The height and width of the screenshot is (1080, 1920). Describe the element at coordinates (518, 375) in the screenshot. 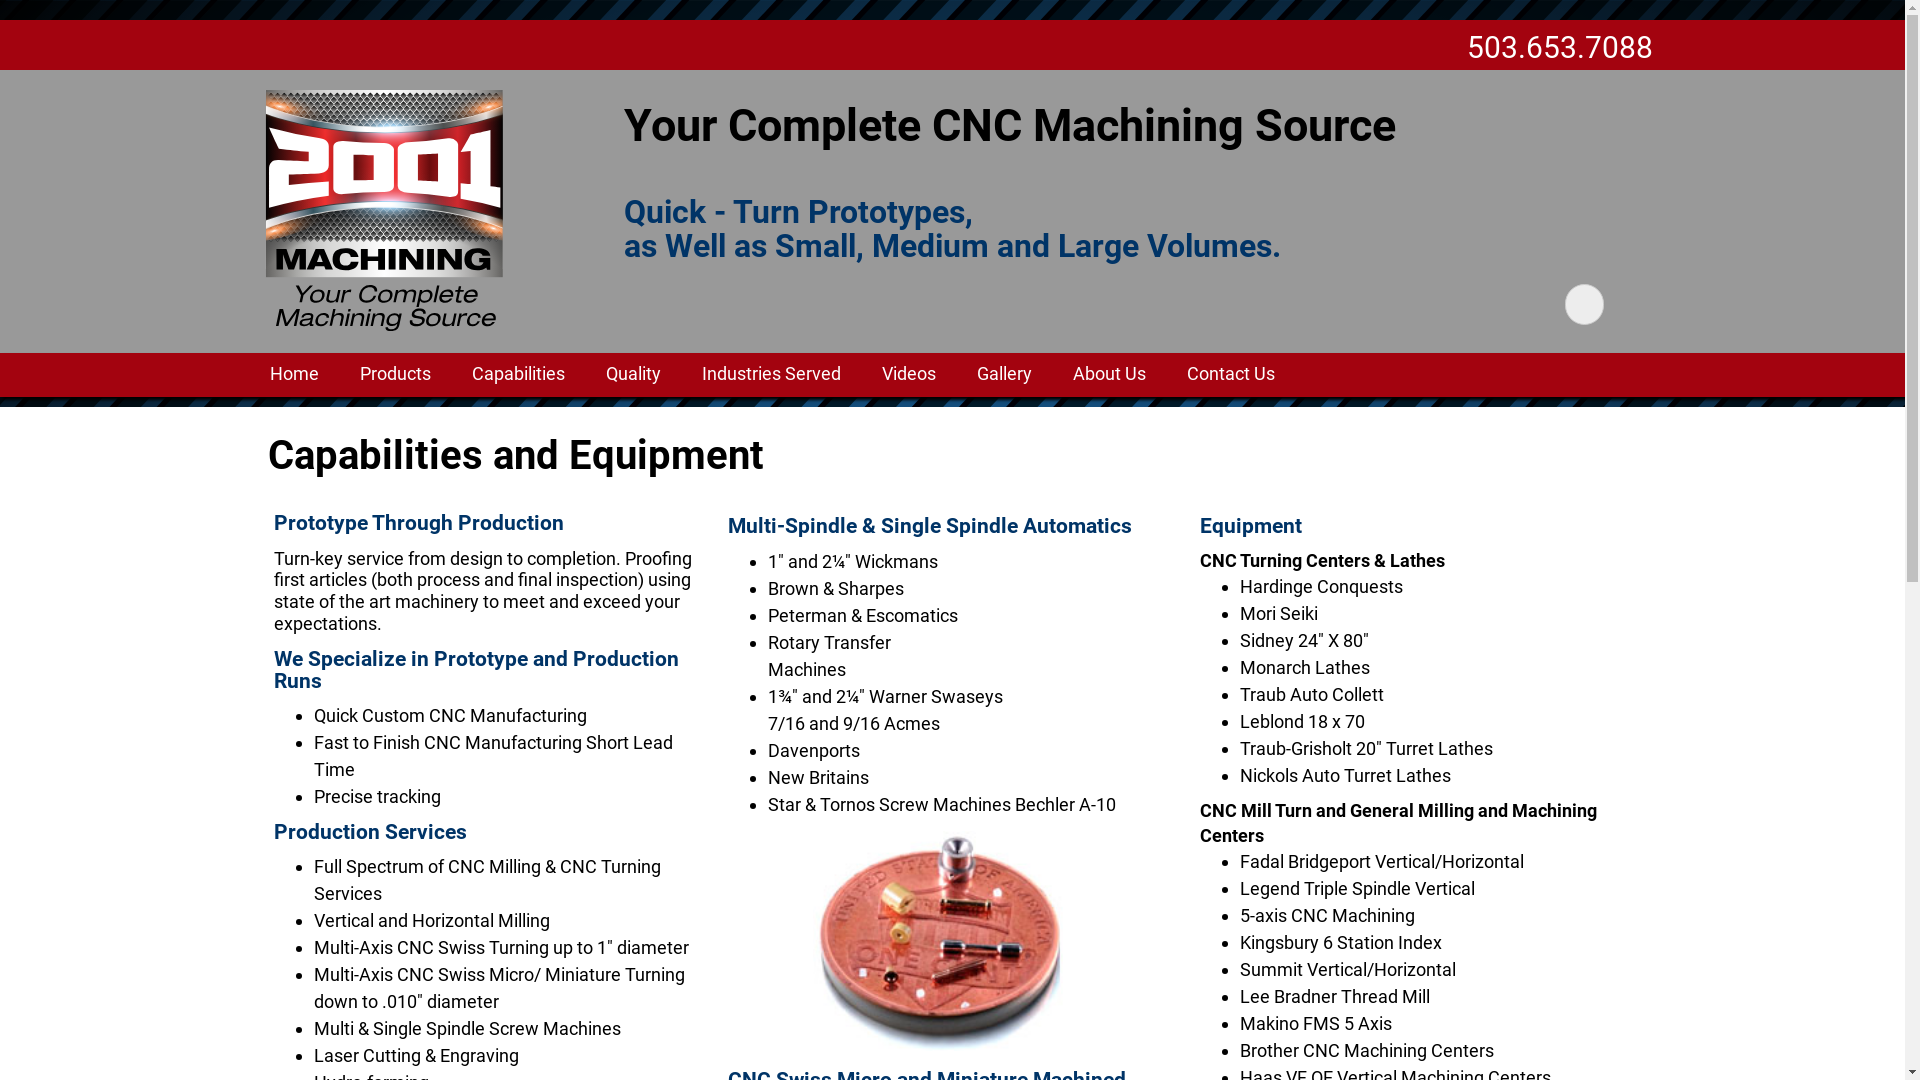

I see `Capabilities` at that location.